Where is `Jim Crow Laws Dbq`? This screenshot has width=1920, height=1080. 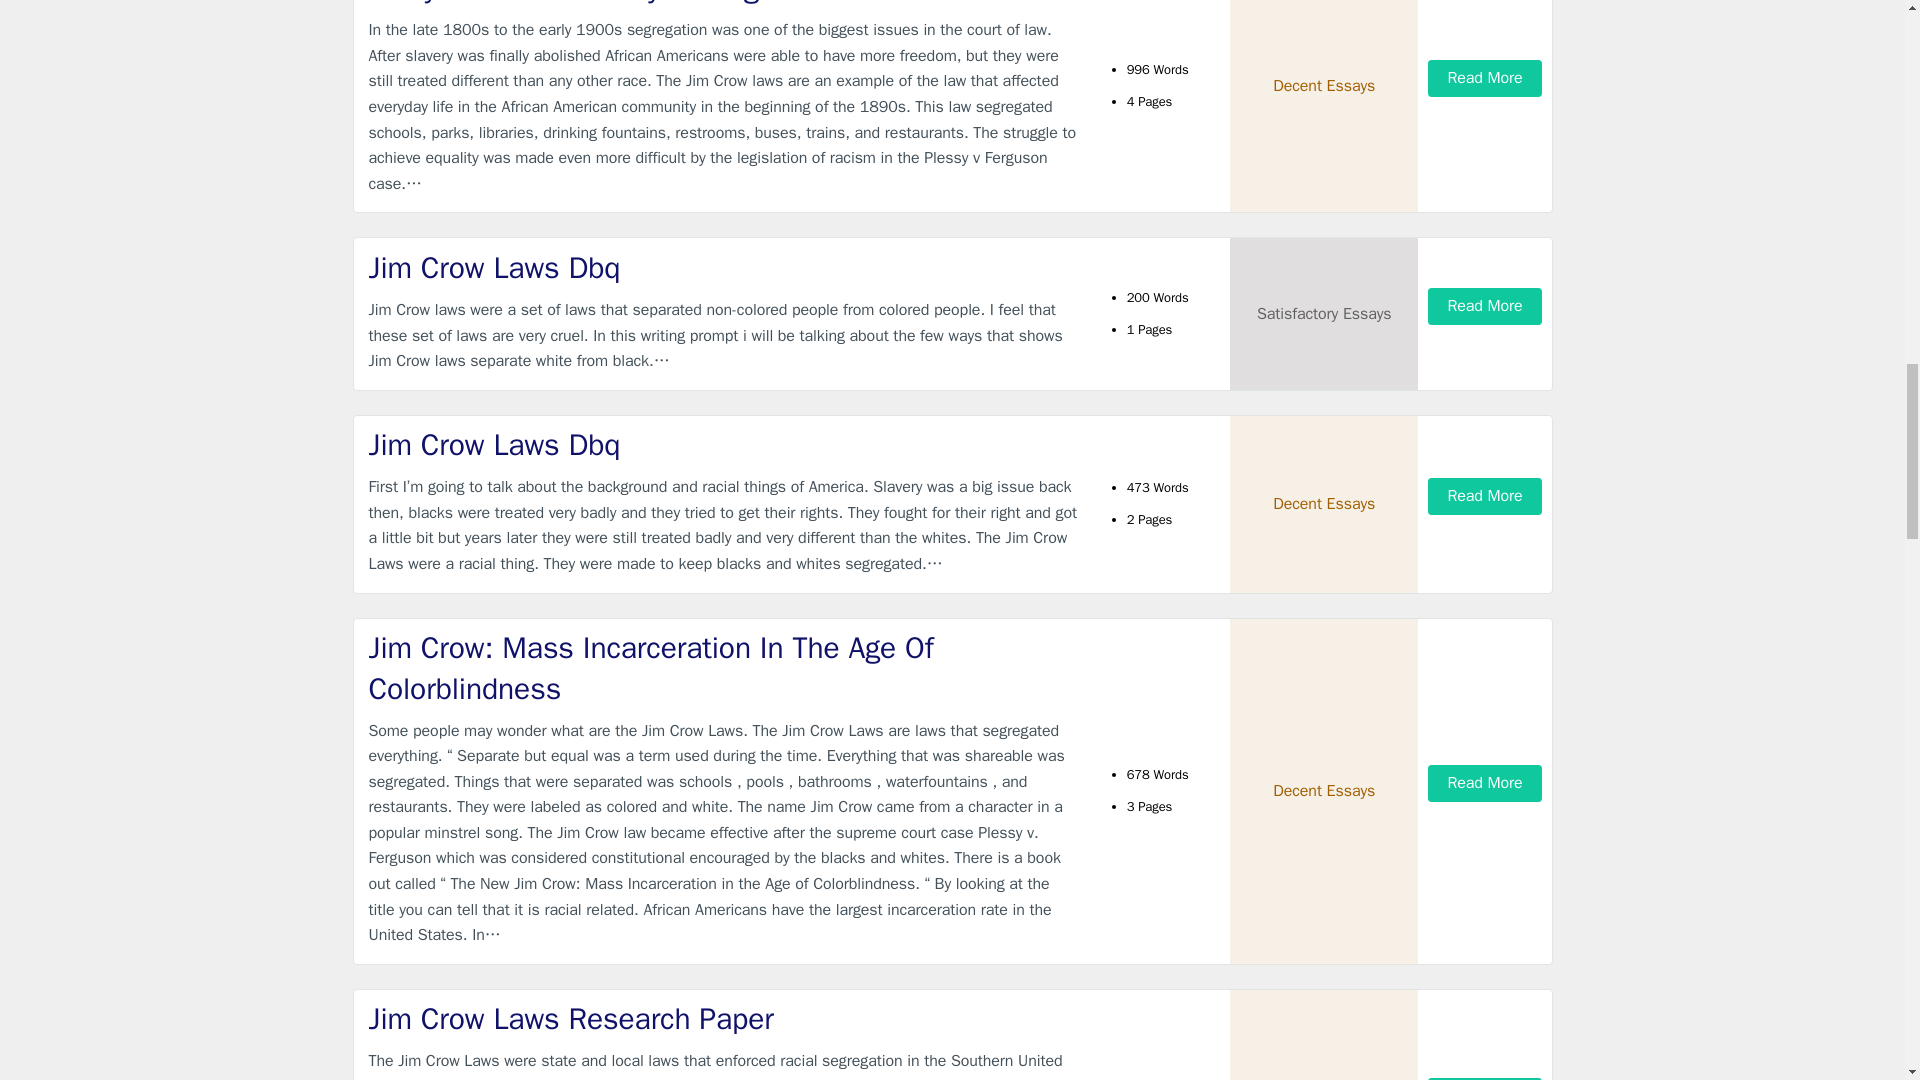 Jim Crow Laws Dbq is located at coordinates (724, 268).